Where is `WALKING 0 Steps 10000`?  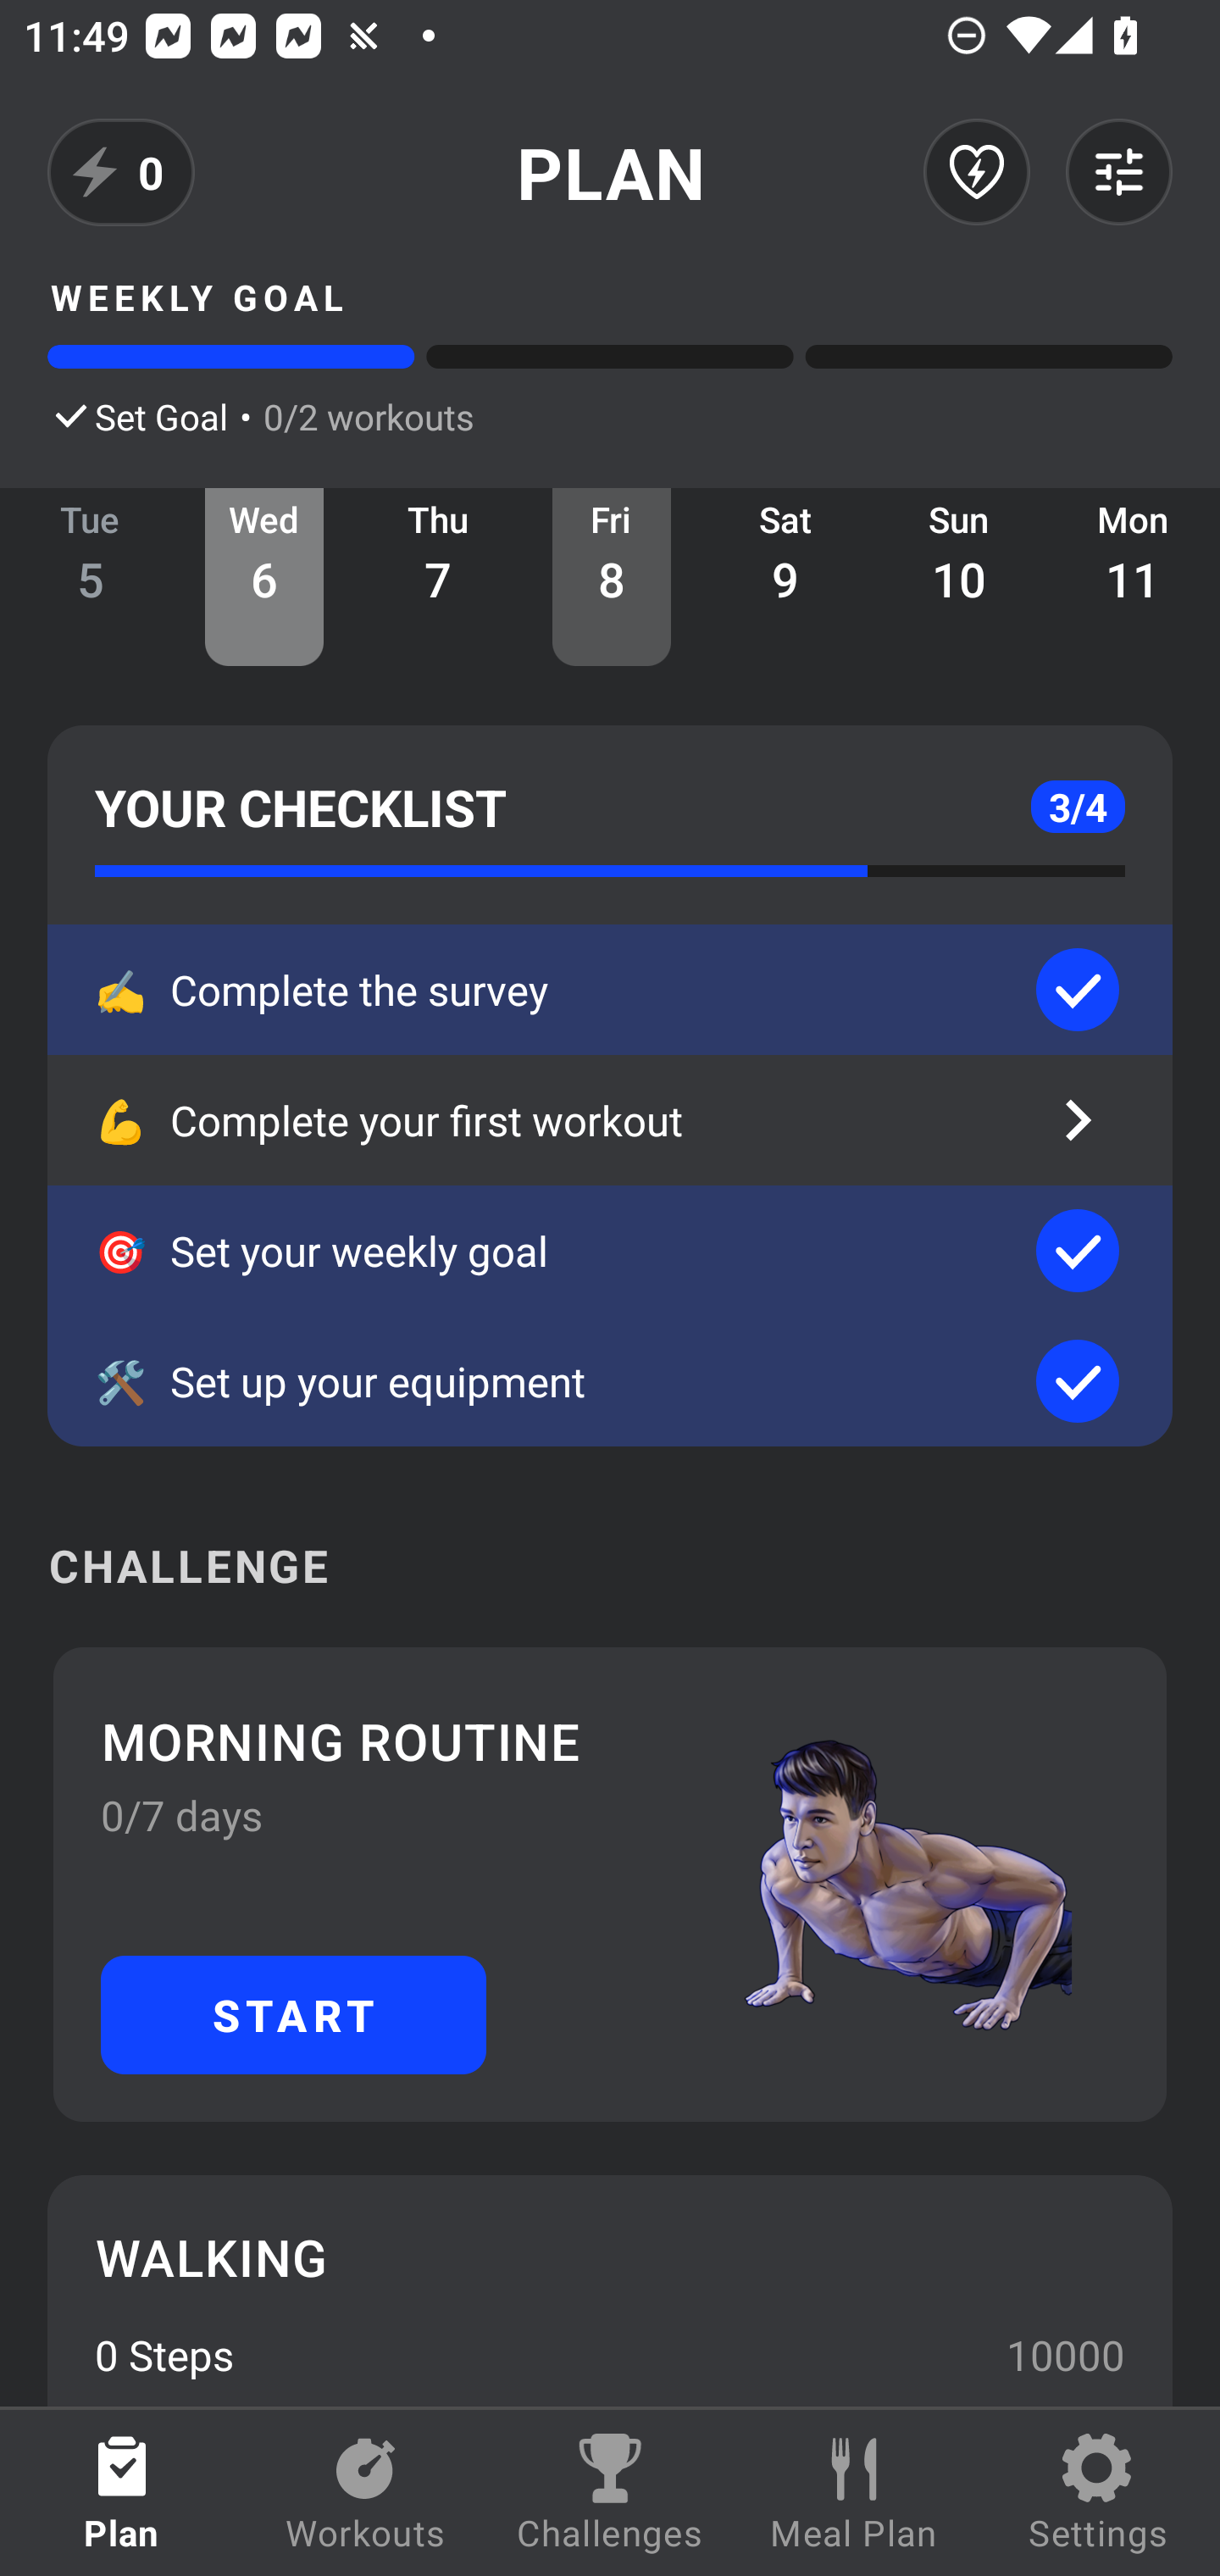 WALKING 0 Steps 10000 is located at coordinates (610, 2290).